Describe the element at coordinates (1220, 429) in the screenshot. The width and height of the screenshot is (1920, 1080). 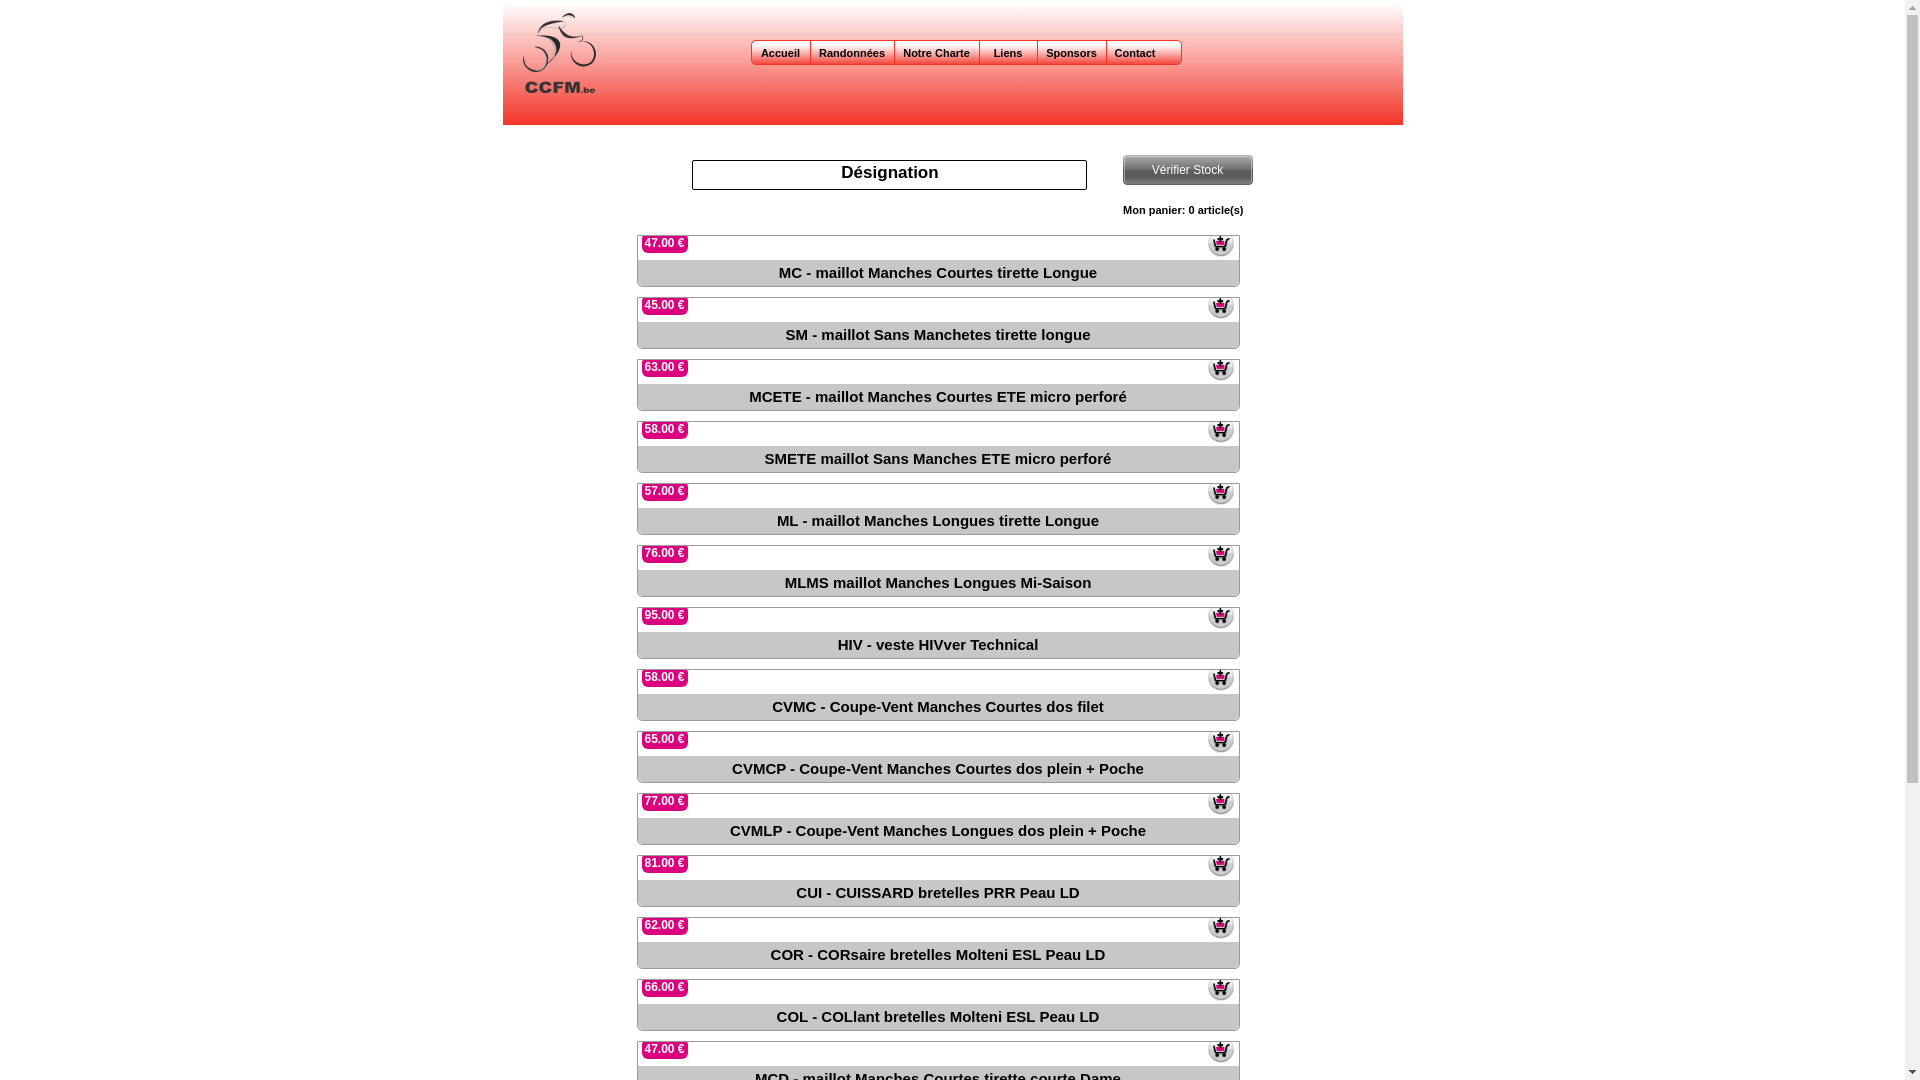
I see `Ajouter au panier` at that location.